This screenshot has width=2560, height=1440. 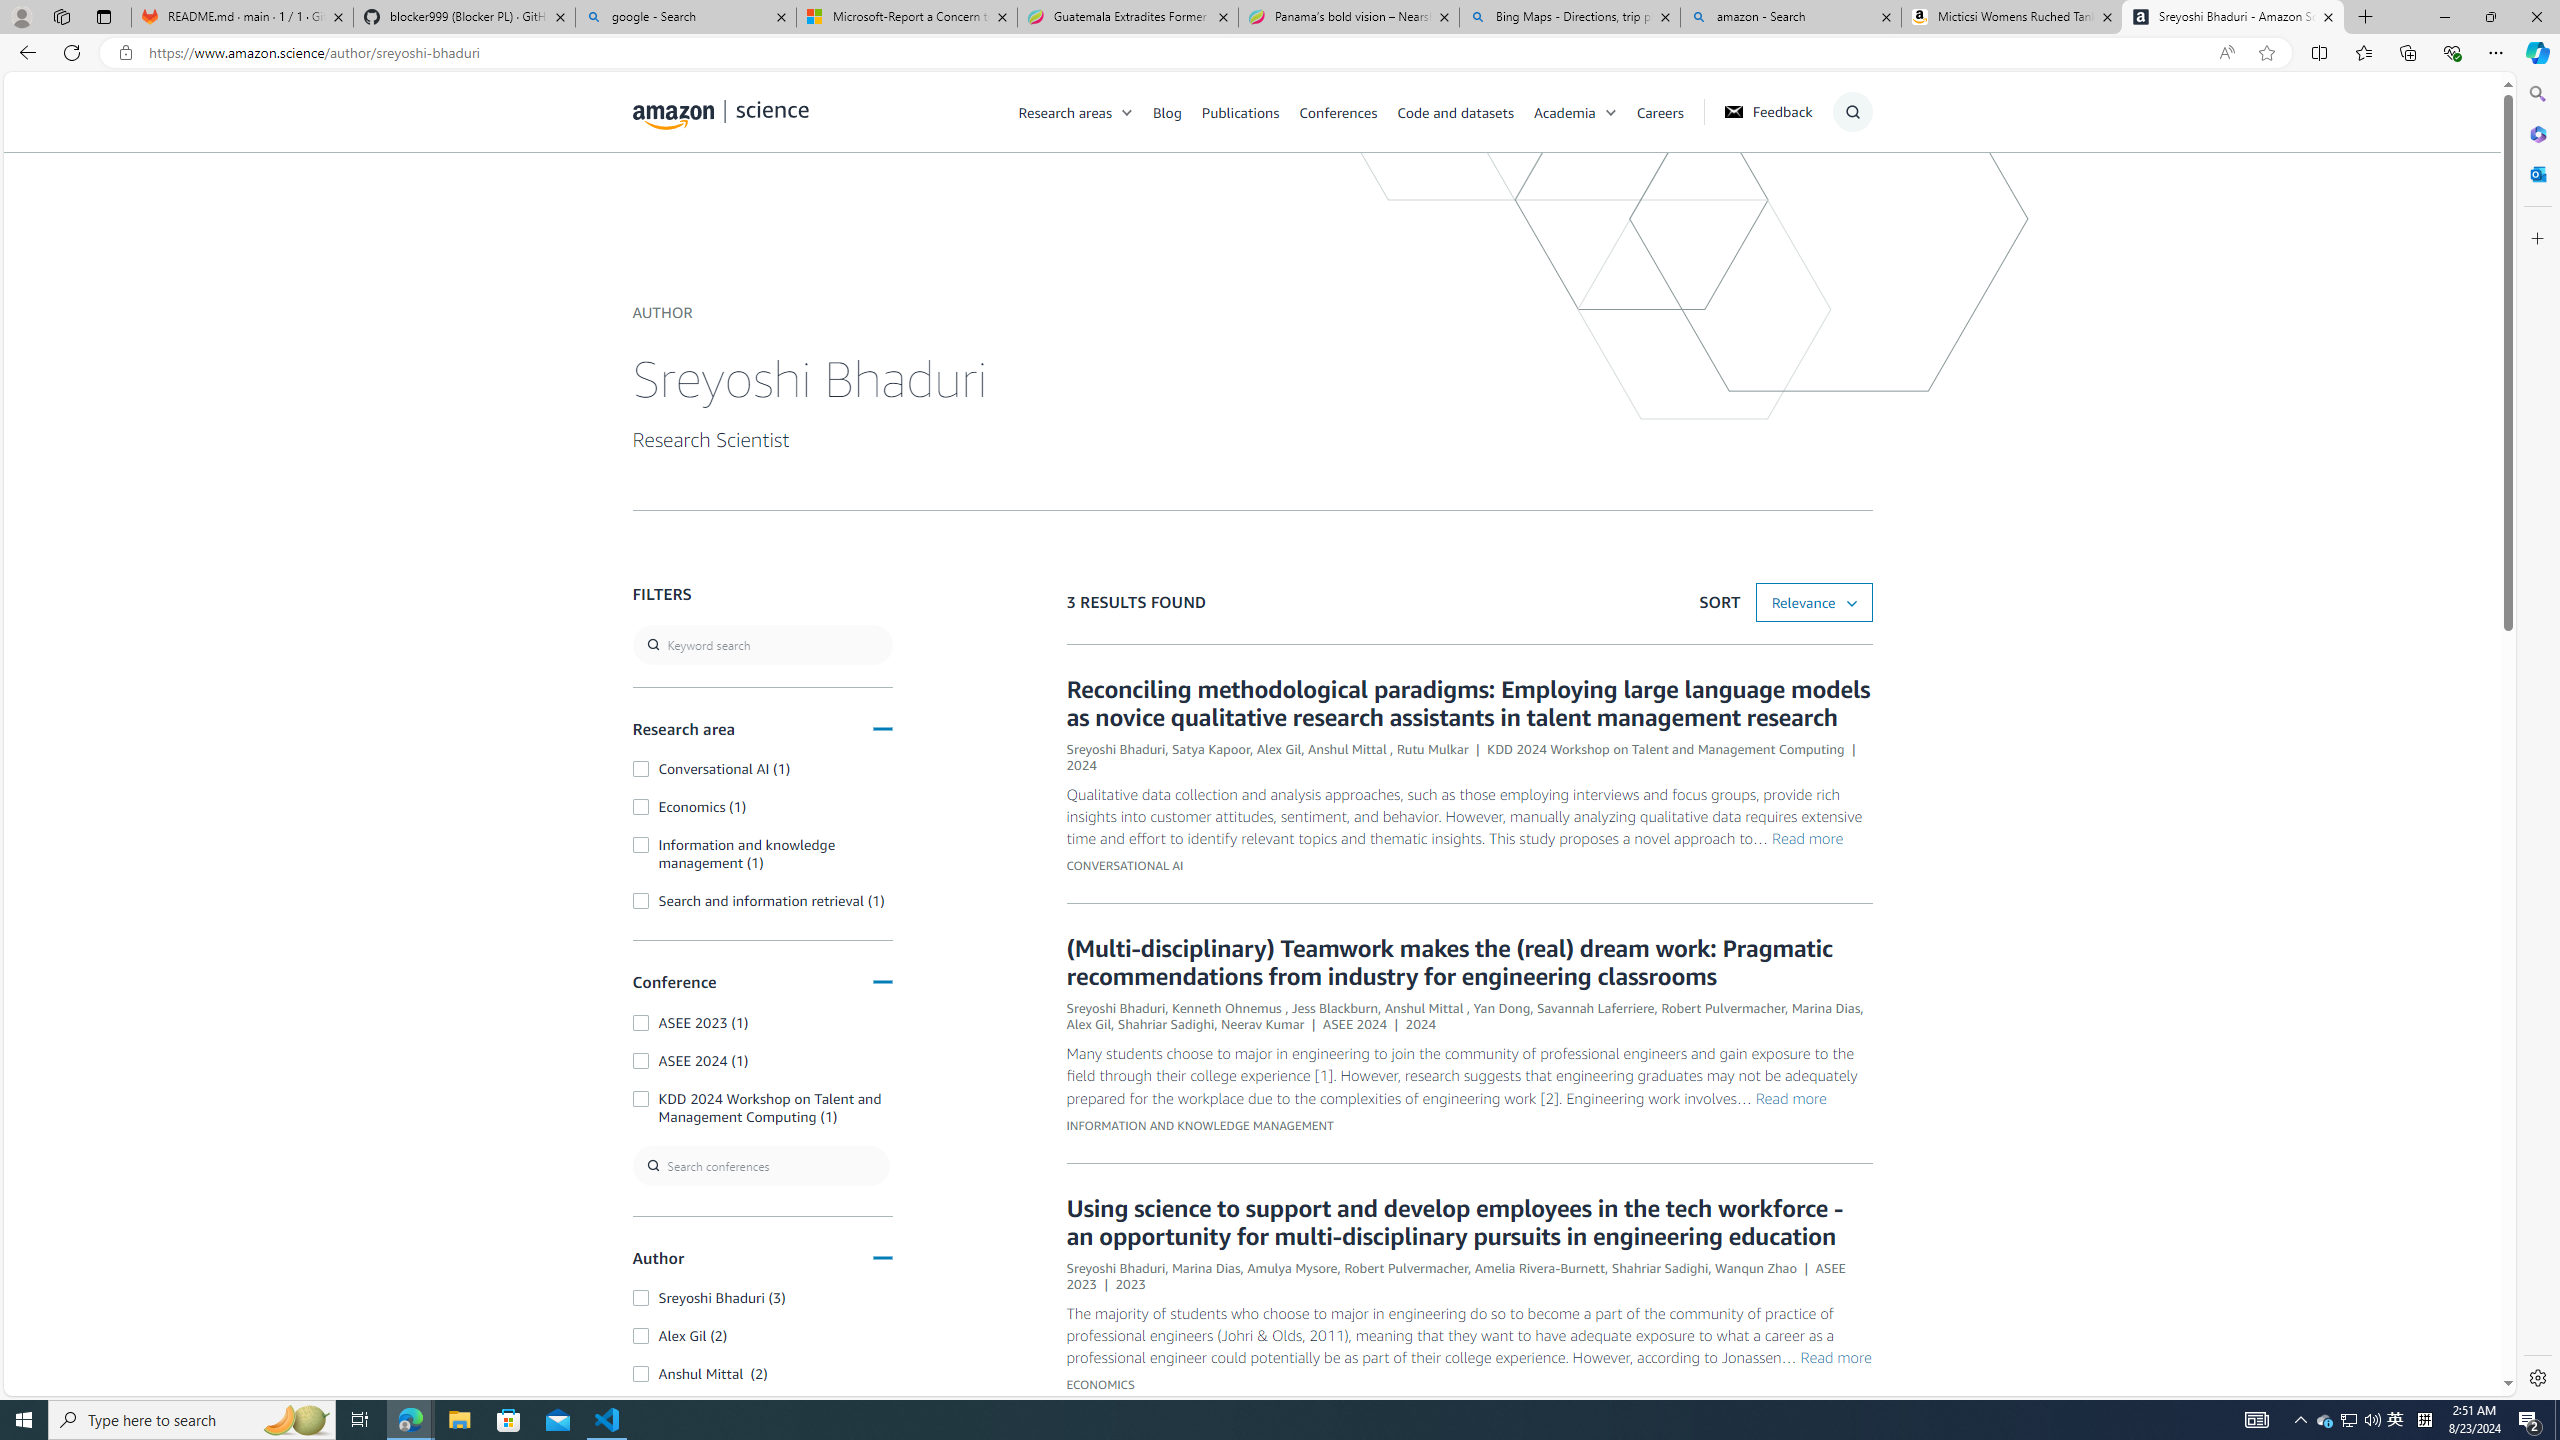 What do you see at coordinates (1660, 1266) in the screenshot?
I see `Shahriar Sadighi` at bounding box center [1660, 1266].